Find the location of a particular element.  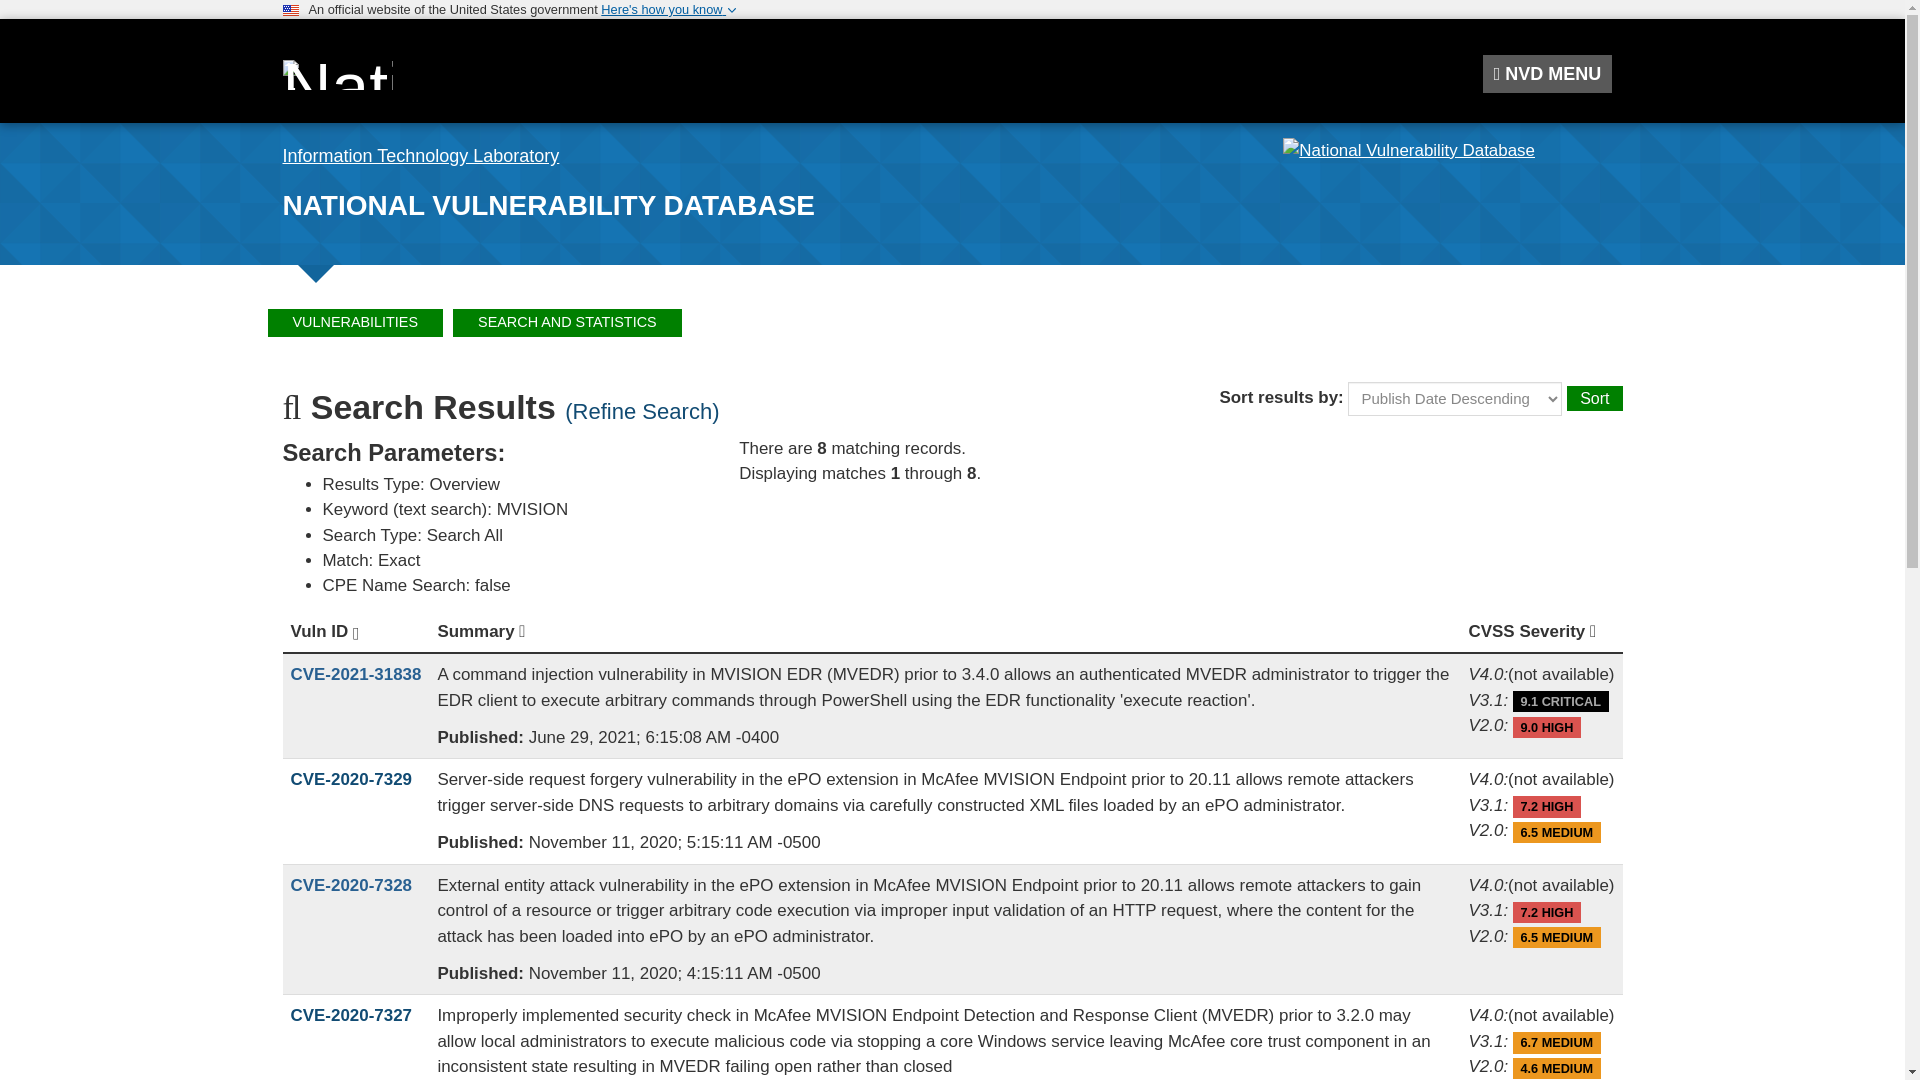

Here's how you know is located at coordinates (668, 10).